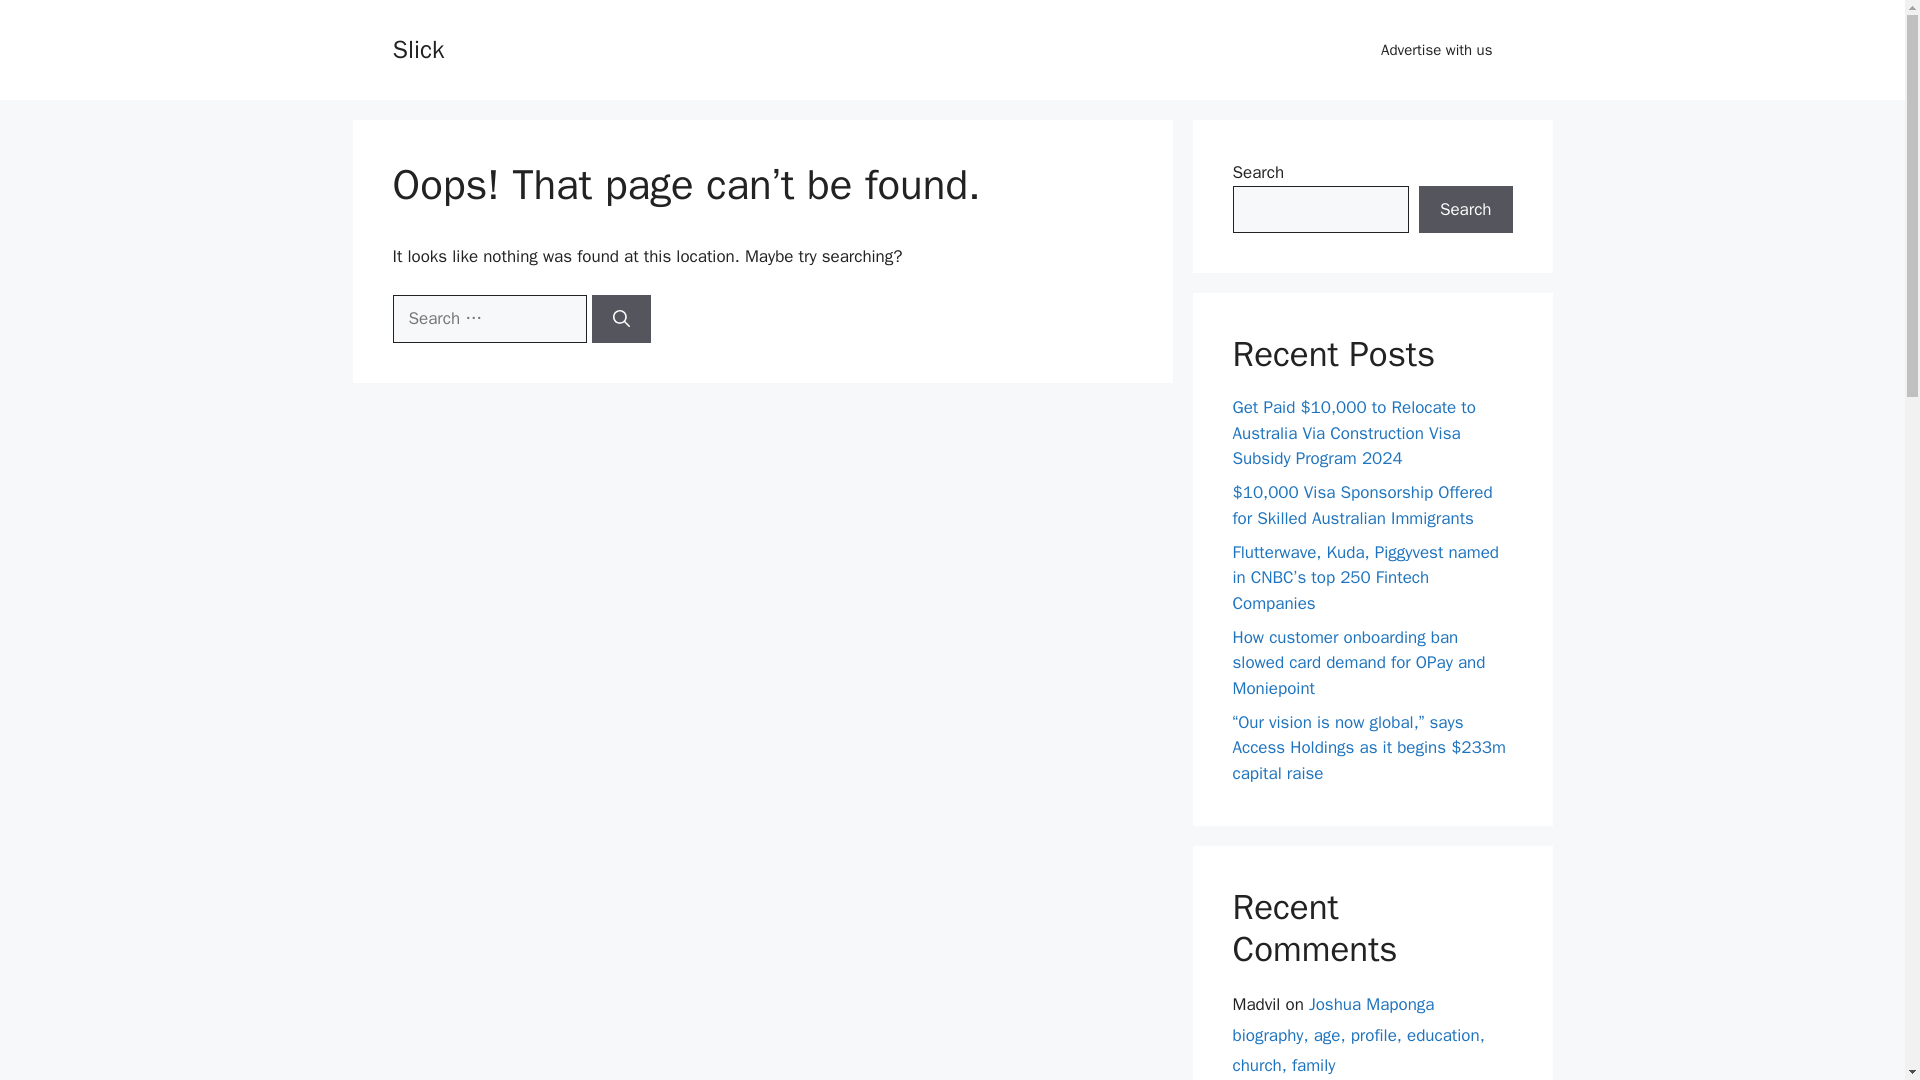 Image resolution: width=1920 pixels, height=1080 pixels. I want to click on Search, so click(1465, 210).